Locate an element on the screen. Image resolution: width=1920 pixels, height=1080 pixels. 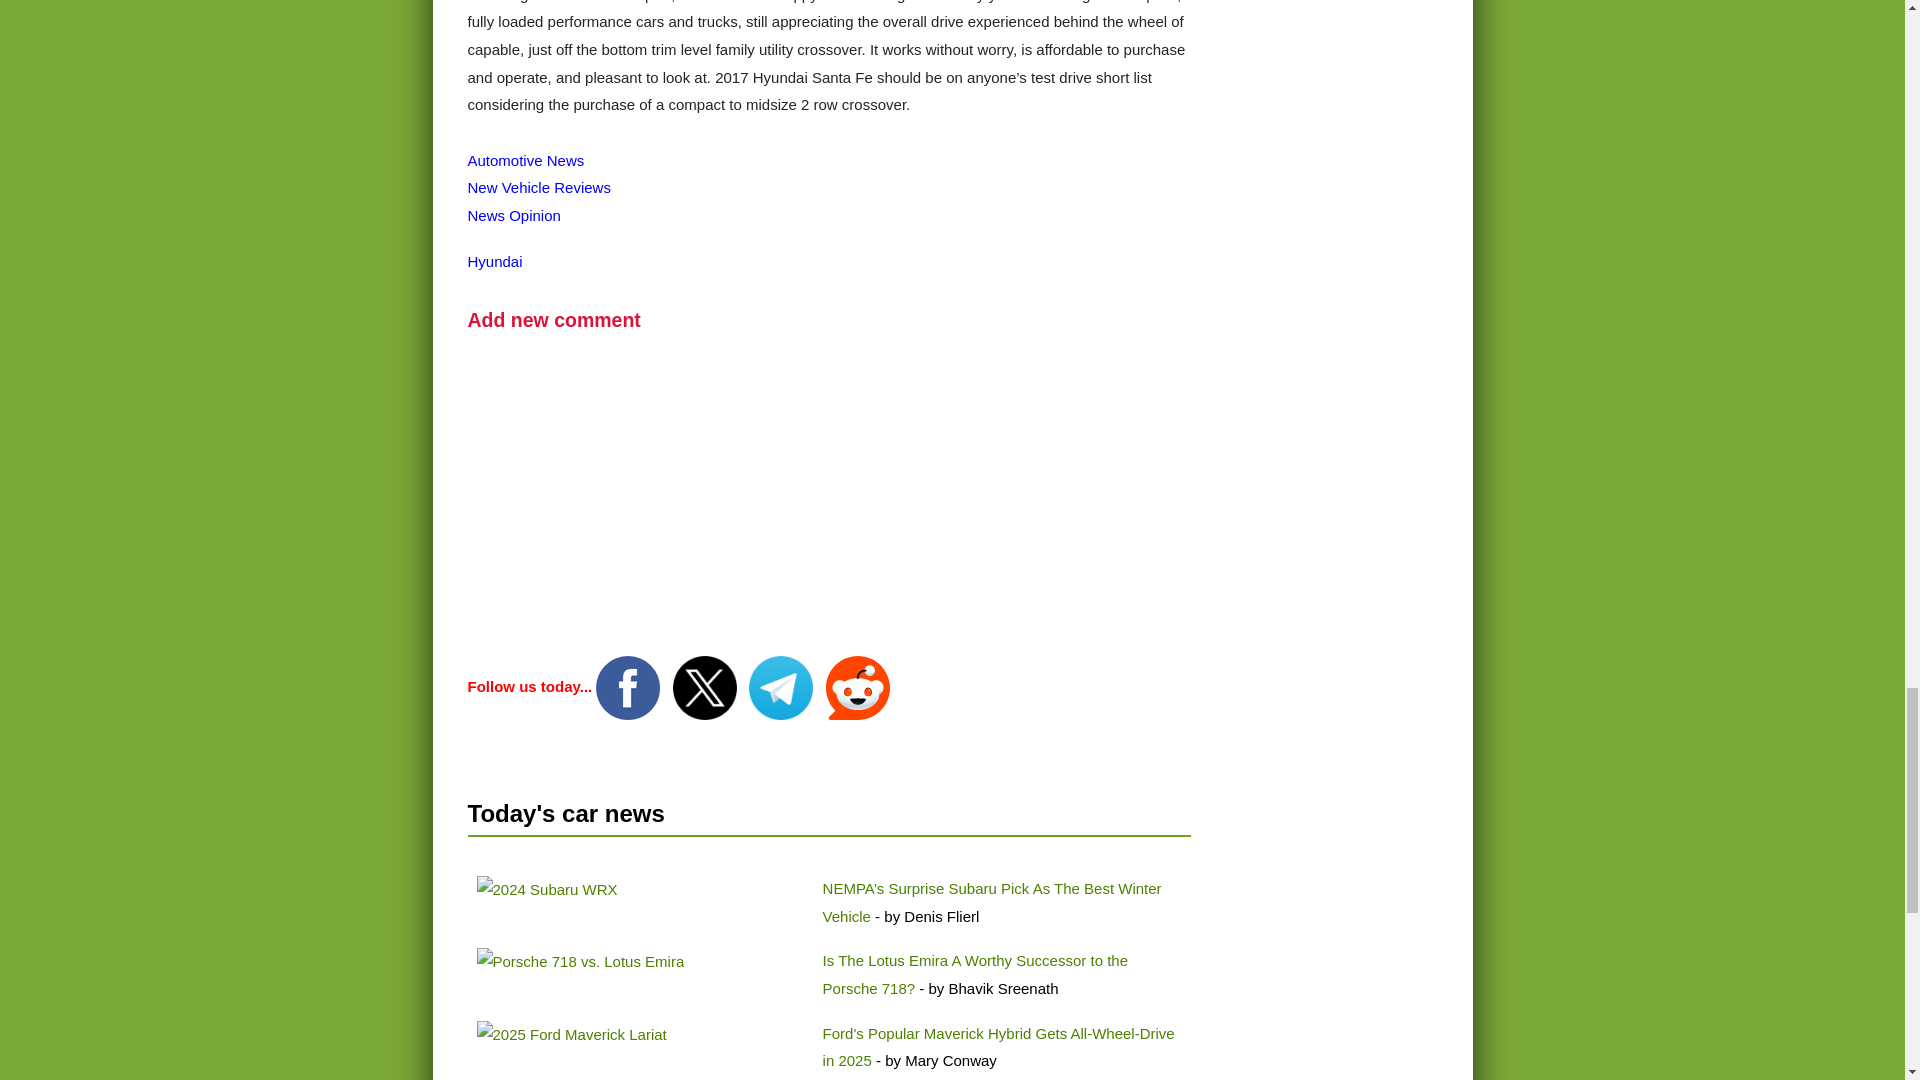
2024 Subaru WRX in deep snow is located at coordinates (546, 889).